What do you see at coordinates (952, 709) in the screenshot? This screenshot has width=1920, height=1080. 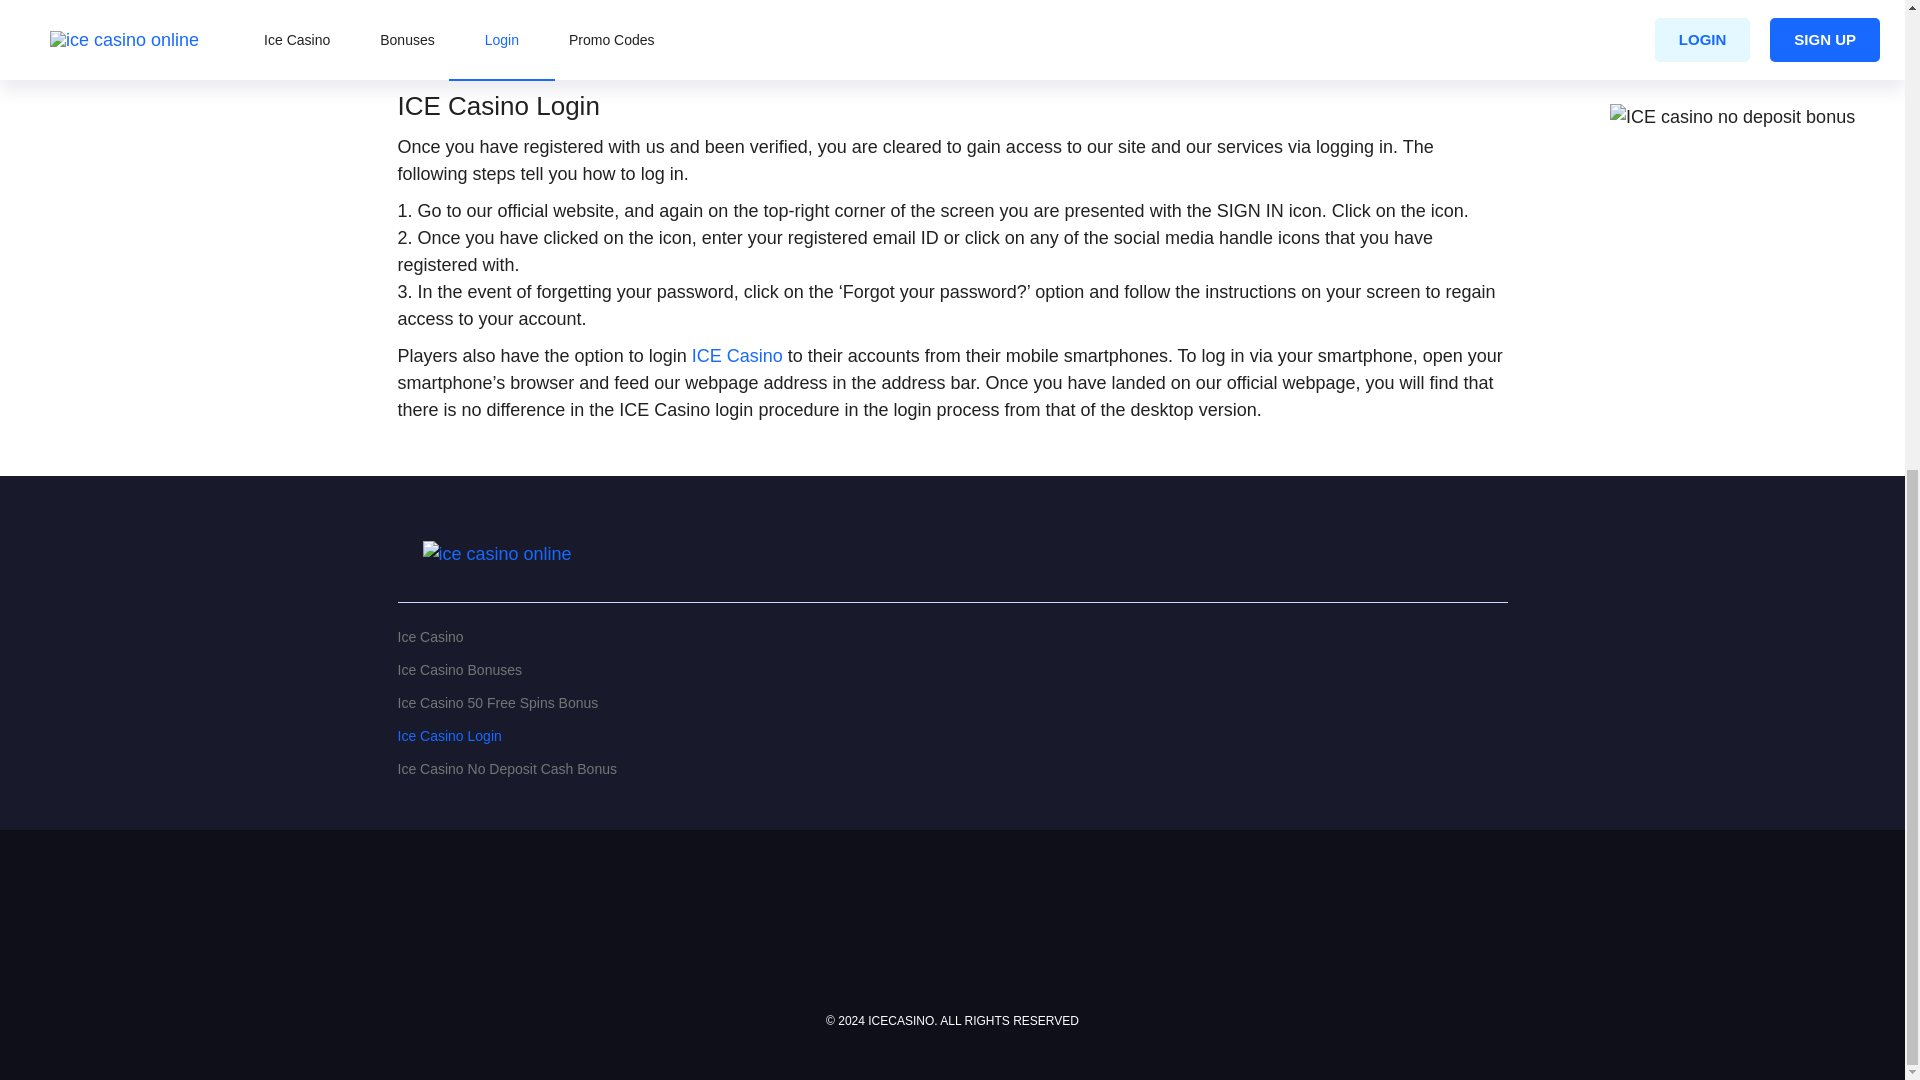 I see `Ice Casino 50 Free Spins Bonus` at bounding box center [952, 709].